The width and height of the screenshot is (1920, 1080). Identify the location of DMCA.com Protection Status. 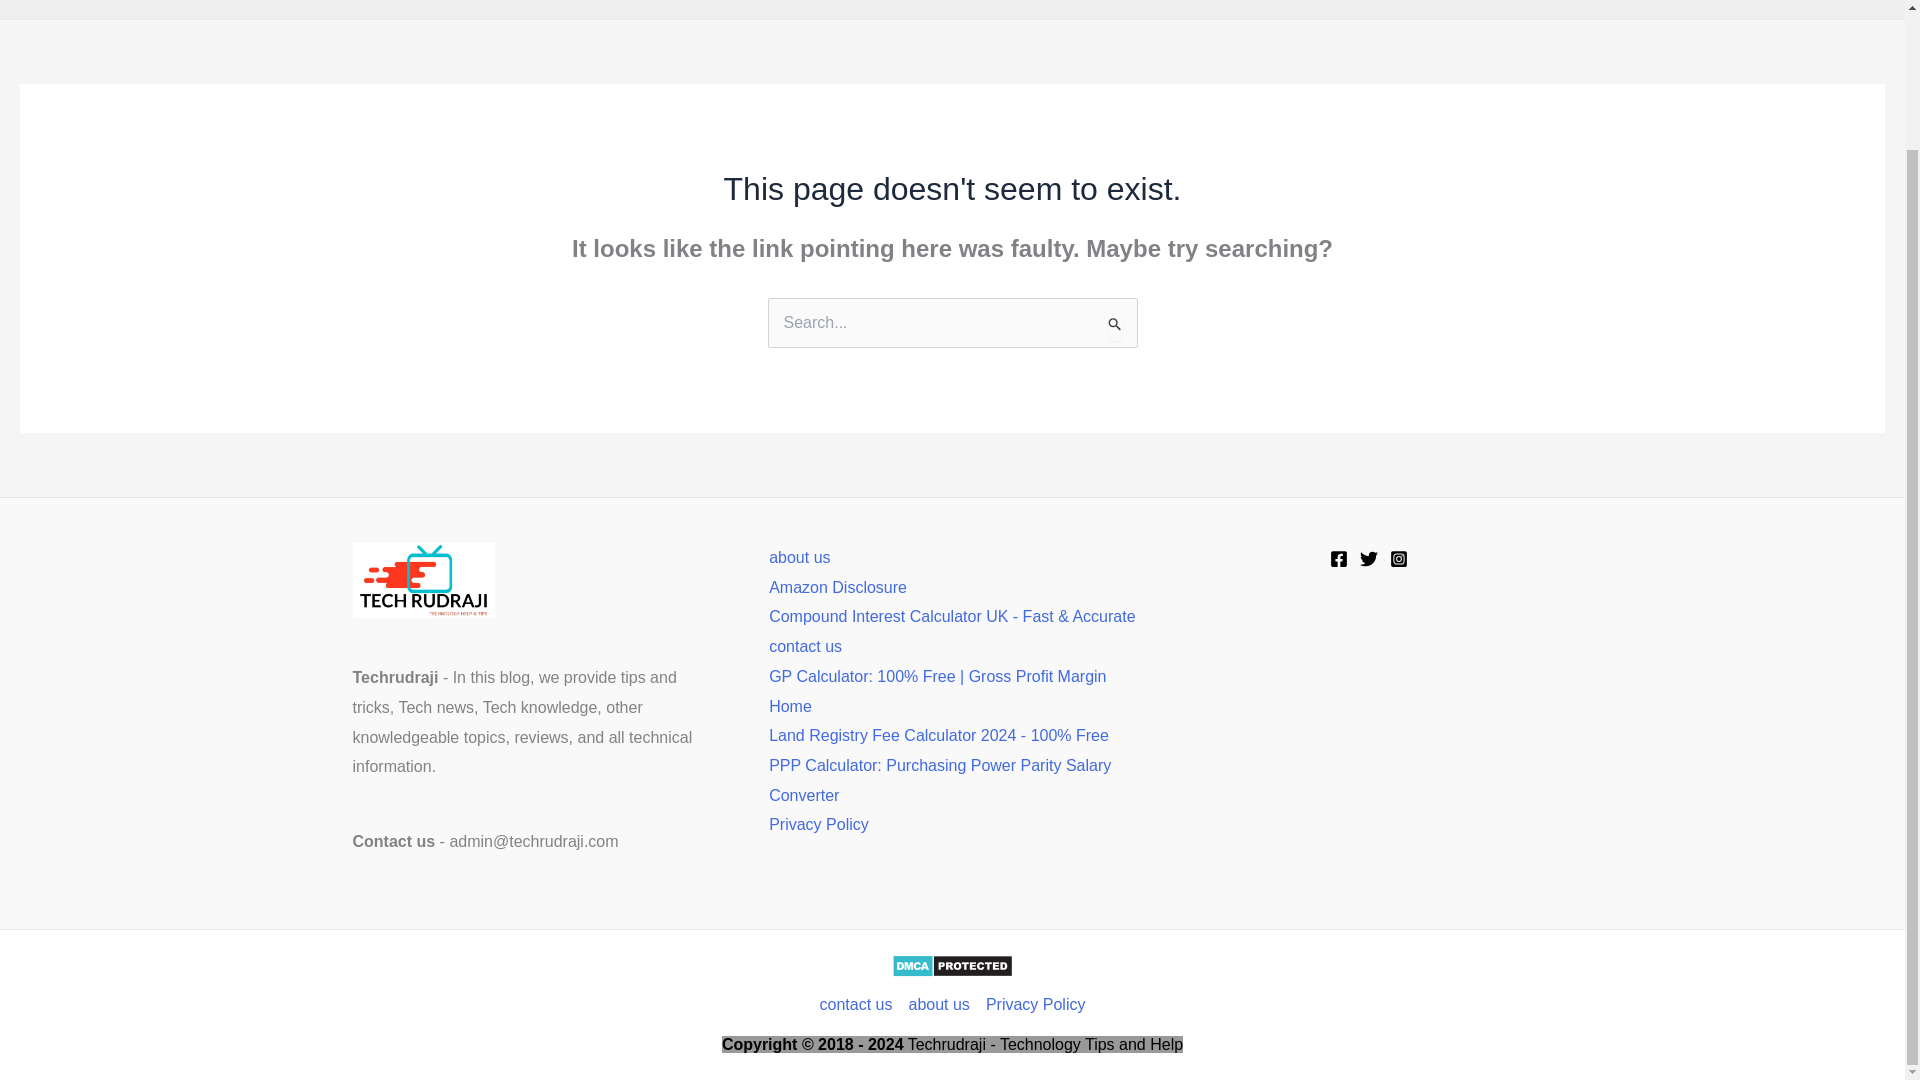
(952, 964).